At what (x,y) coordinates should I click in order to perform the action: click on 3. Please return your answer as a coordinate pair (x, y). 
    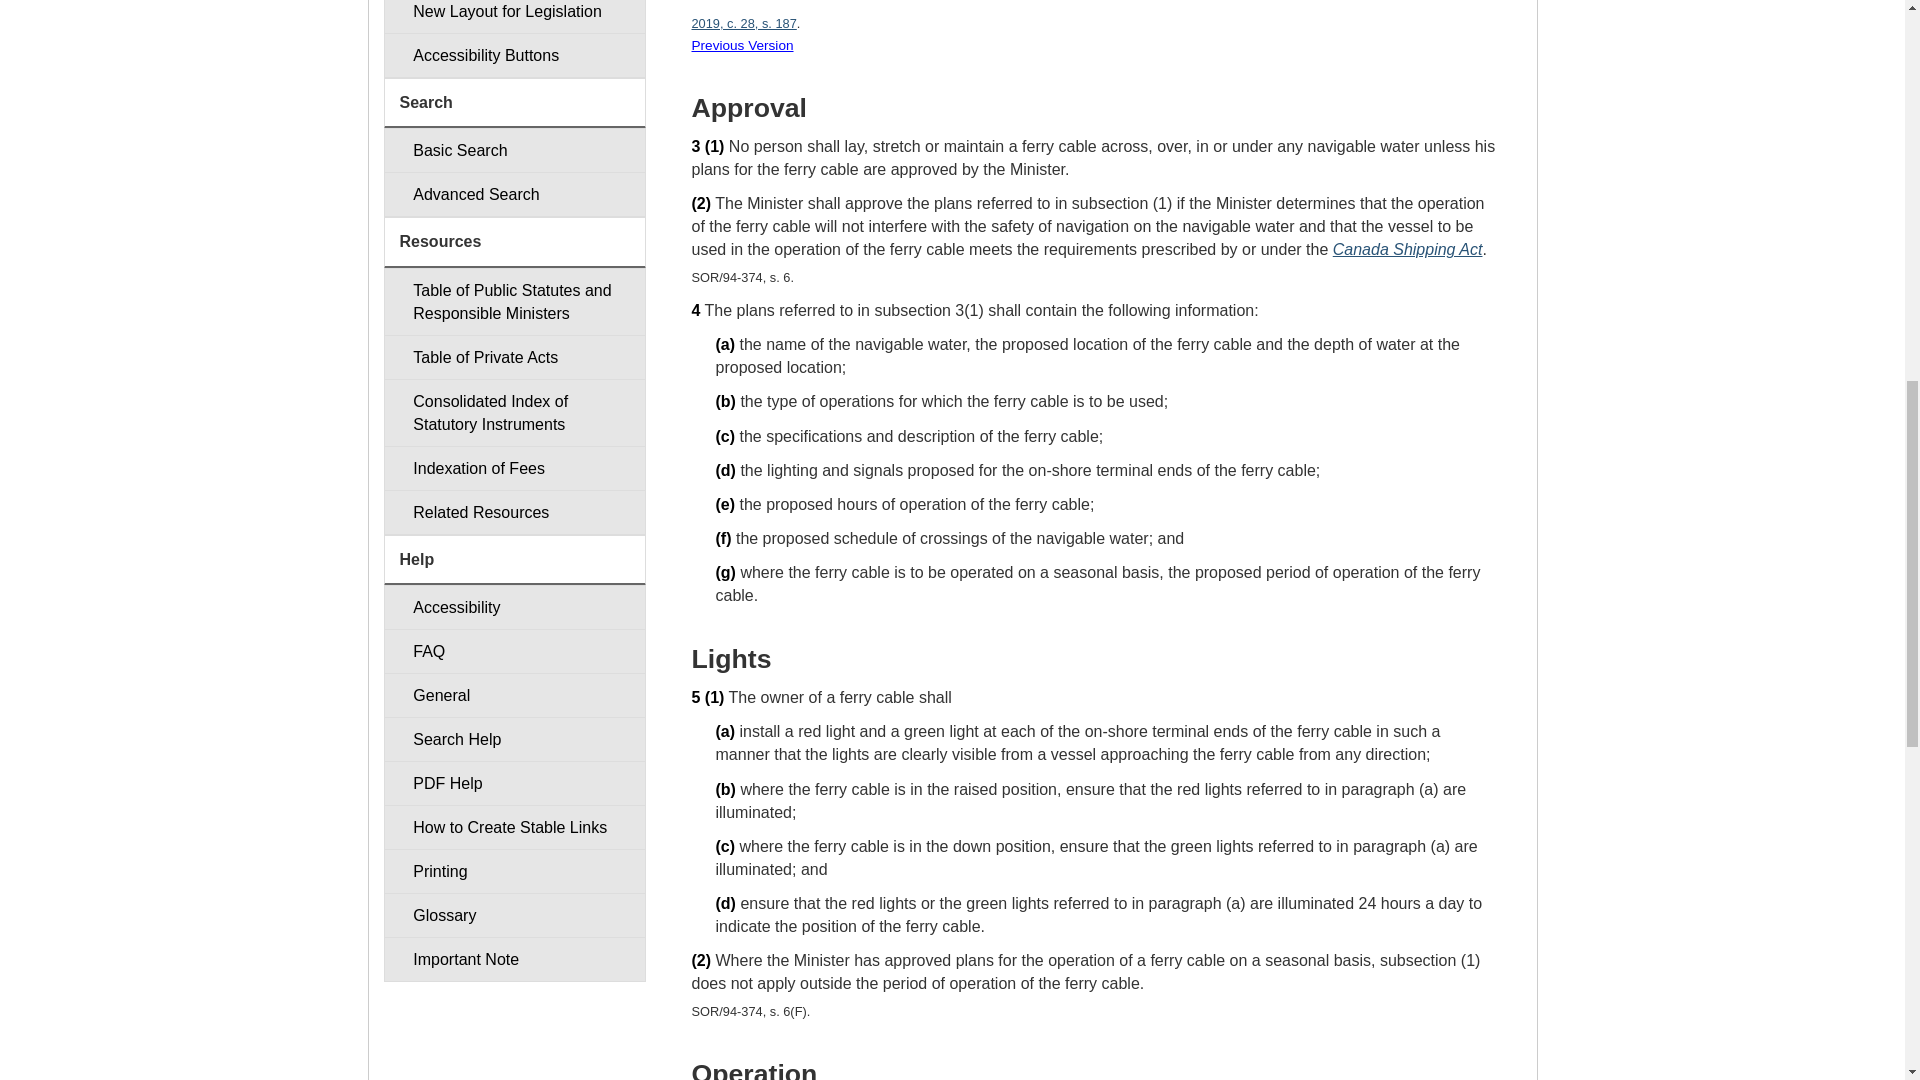
    Looking at the image, I should click on (696, 146).